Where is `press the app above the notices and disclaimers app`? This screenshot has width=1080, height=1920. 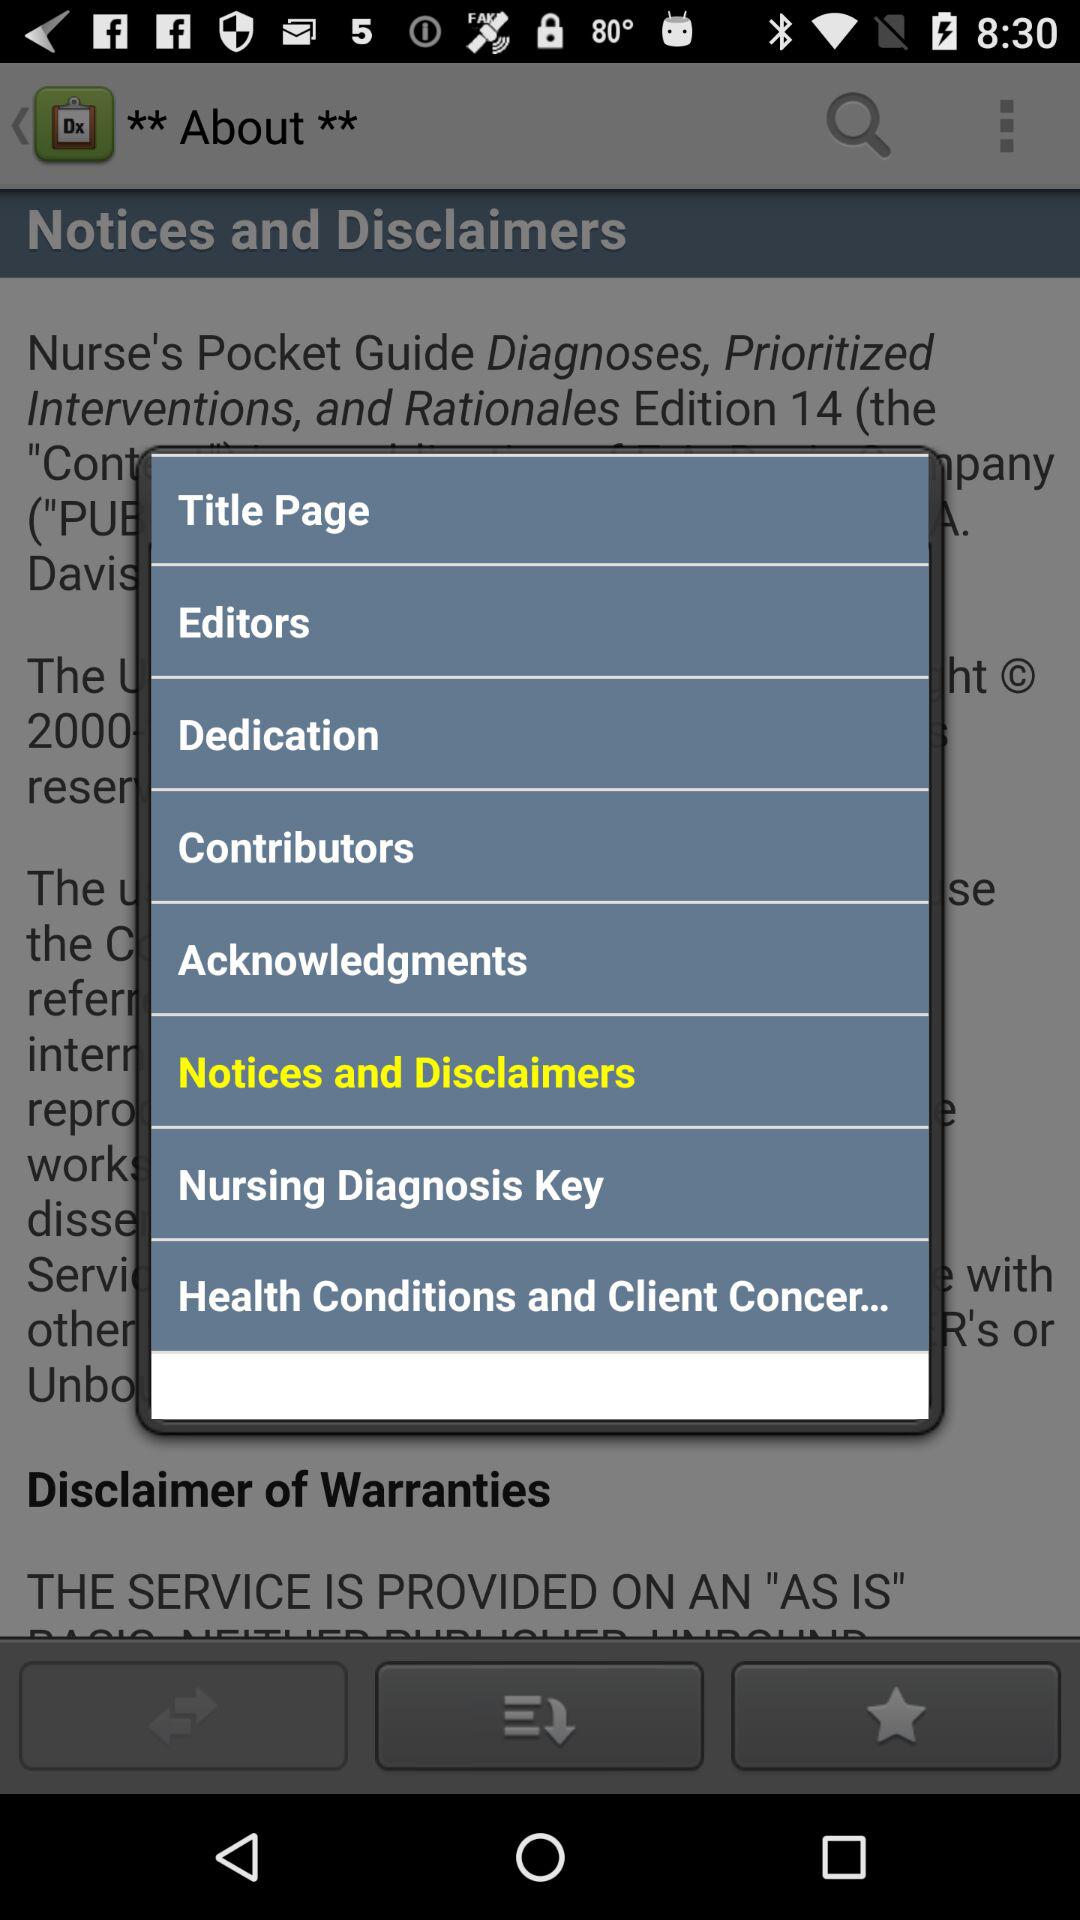 press the app above the notices and disclaimers app is located at coordinates (540, 958).